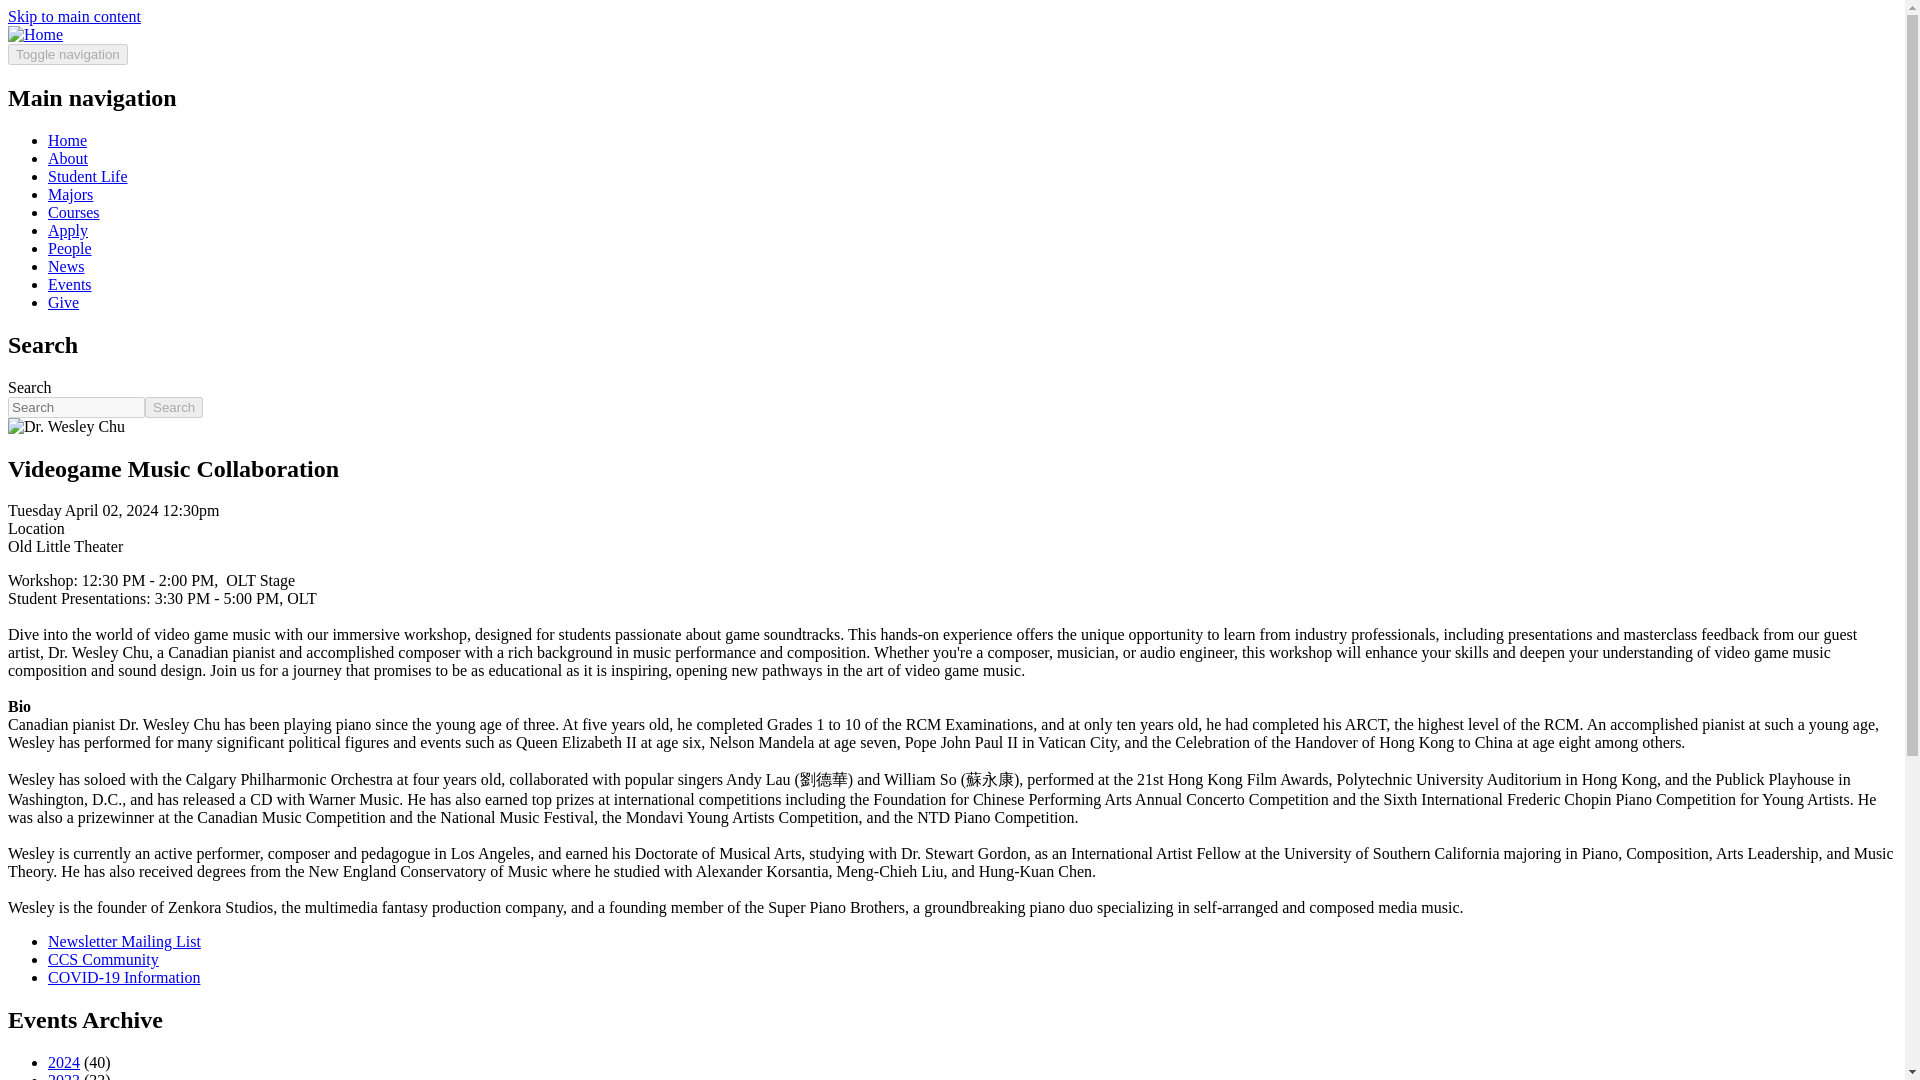  I want to click on 2023, so click(64, 1076).